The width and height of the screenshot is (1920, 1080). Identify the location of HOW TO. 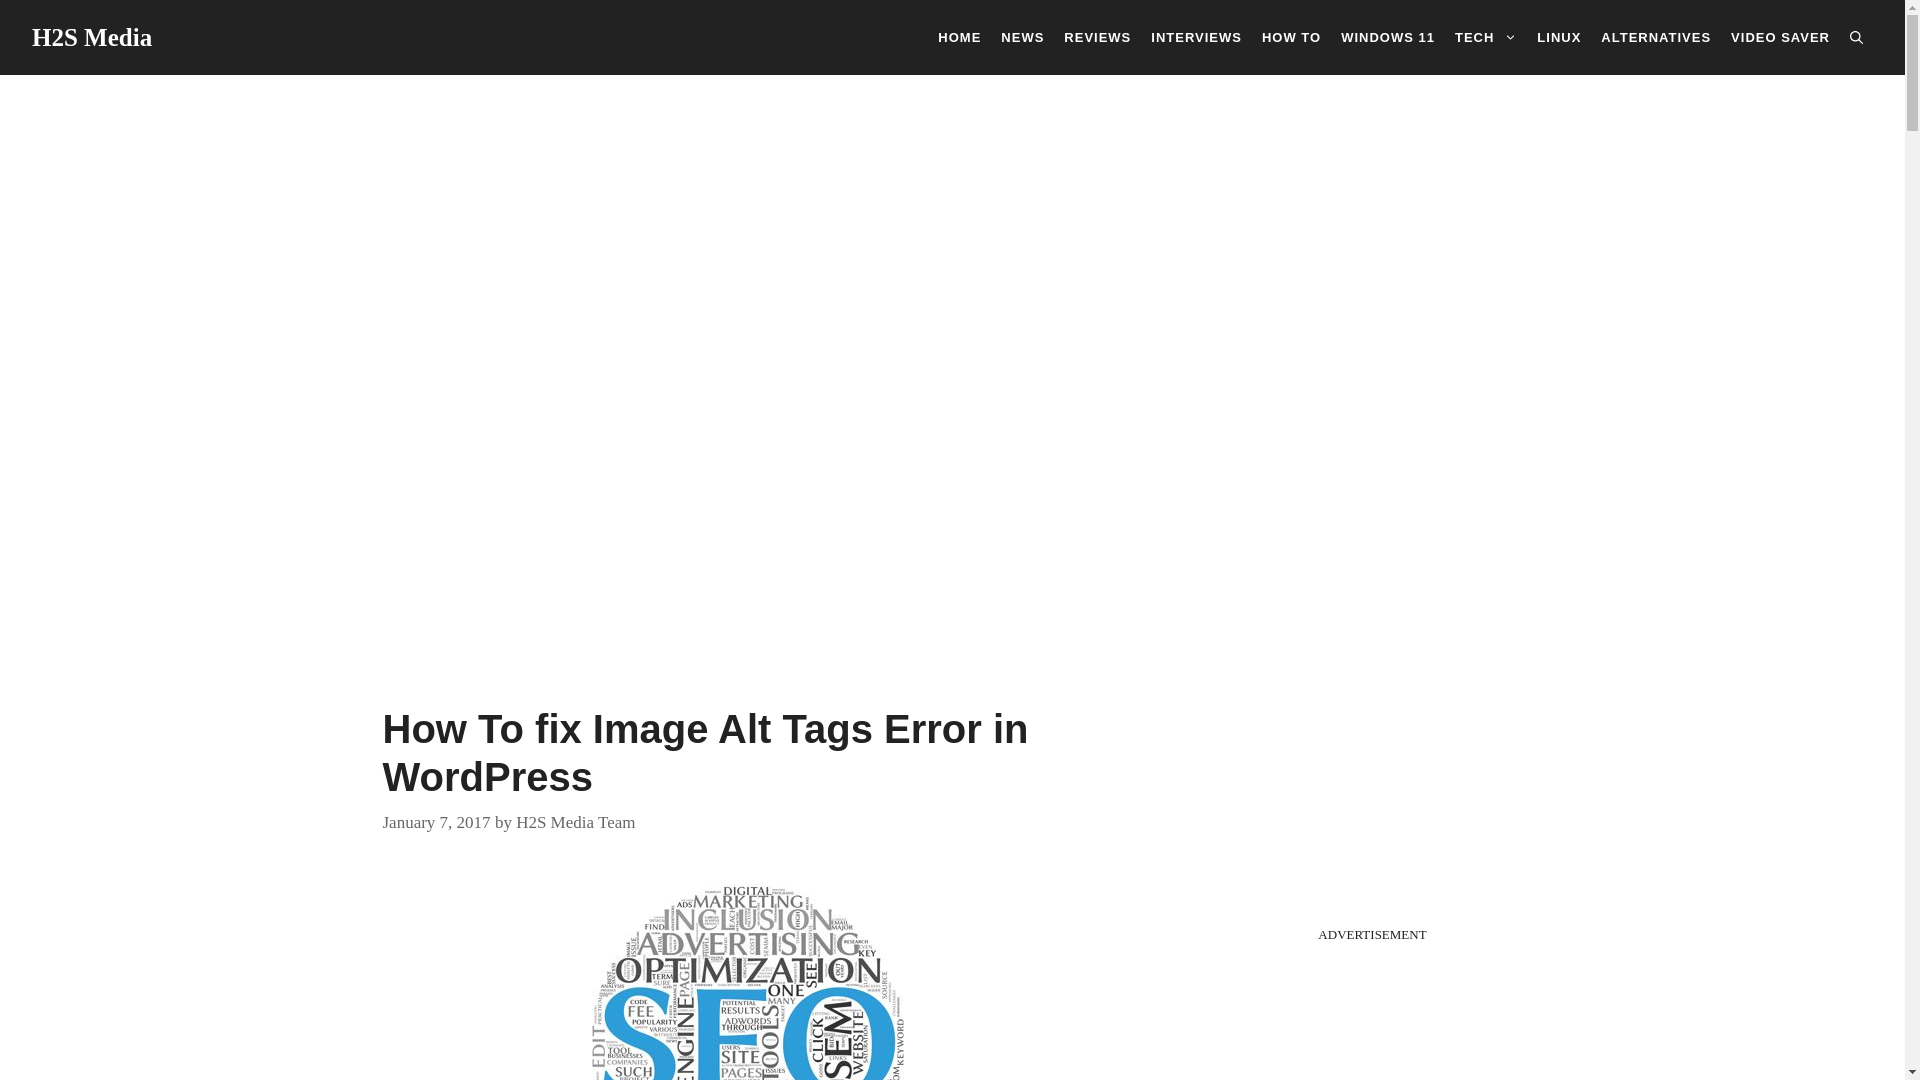
(1290, 36).